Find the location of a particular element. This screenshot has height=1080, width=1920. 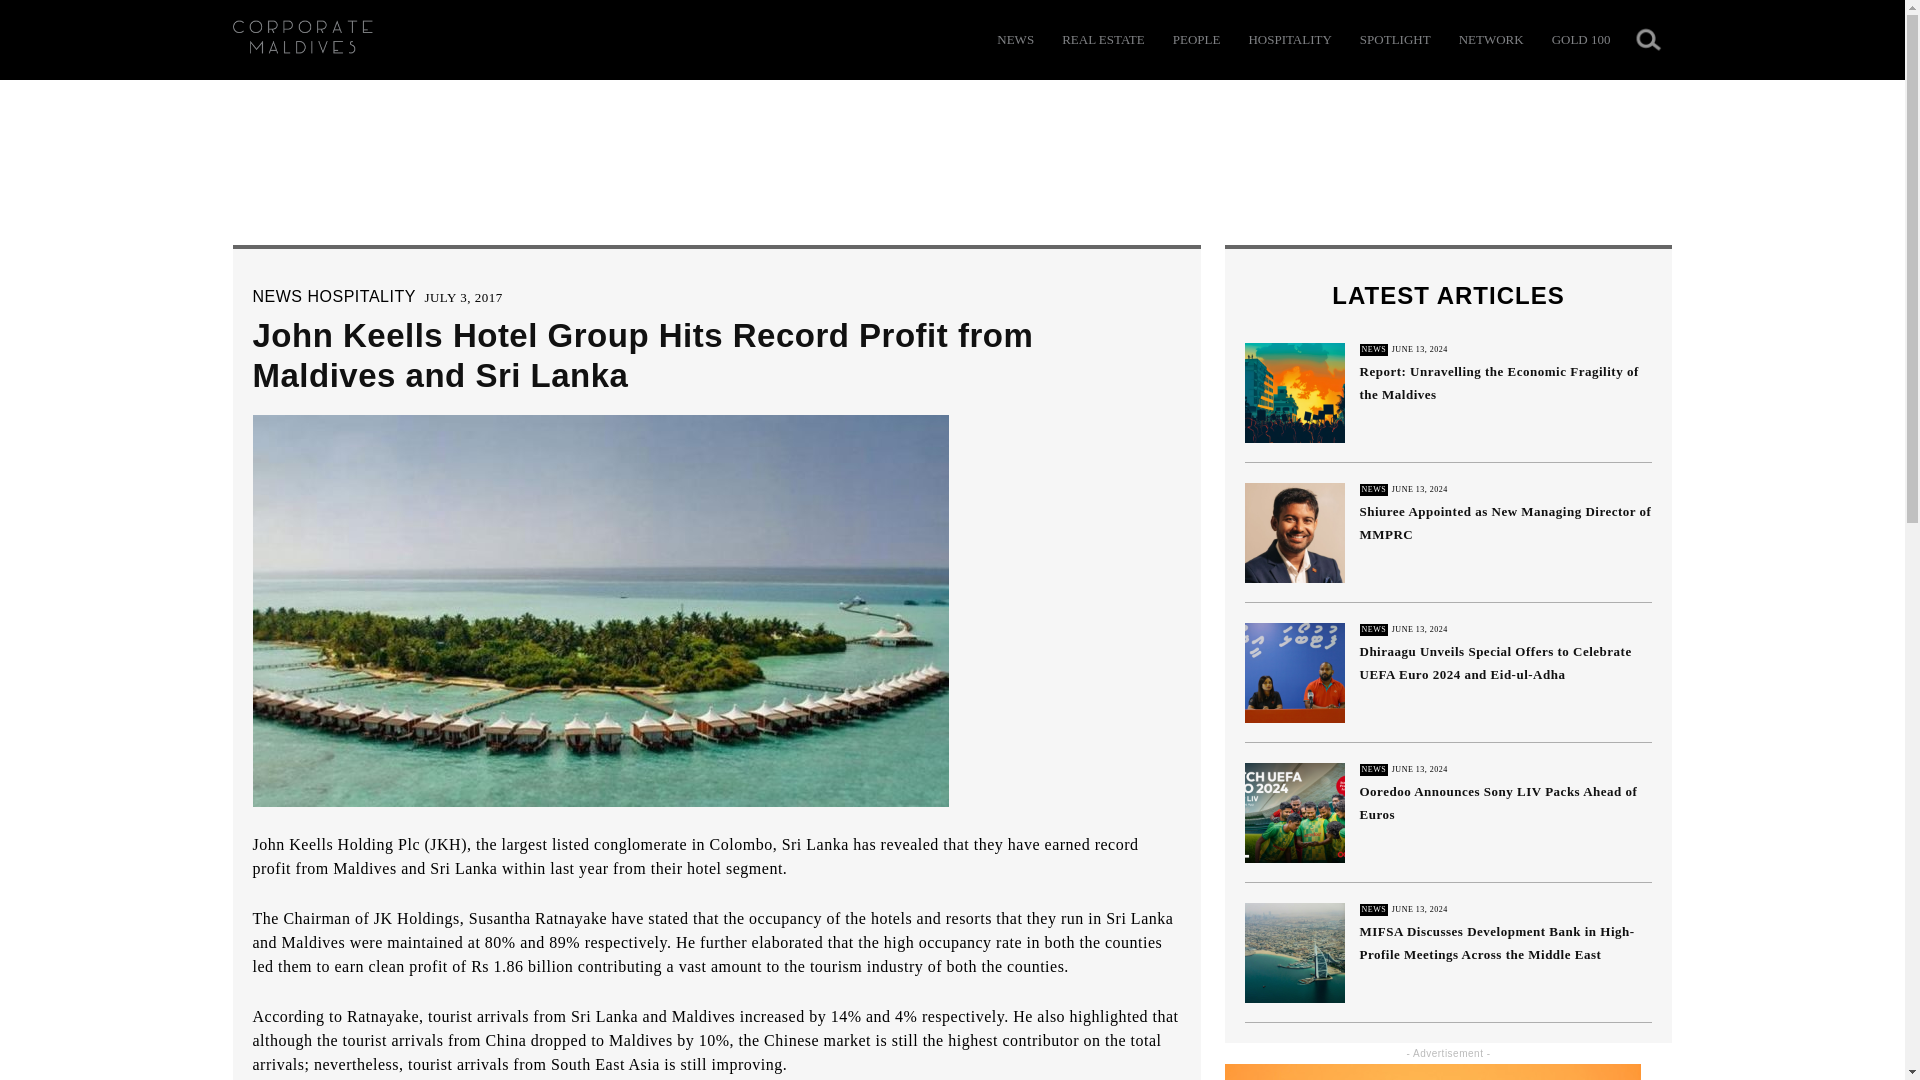

NETWORK is located at coordinates (1492, 40).